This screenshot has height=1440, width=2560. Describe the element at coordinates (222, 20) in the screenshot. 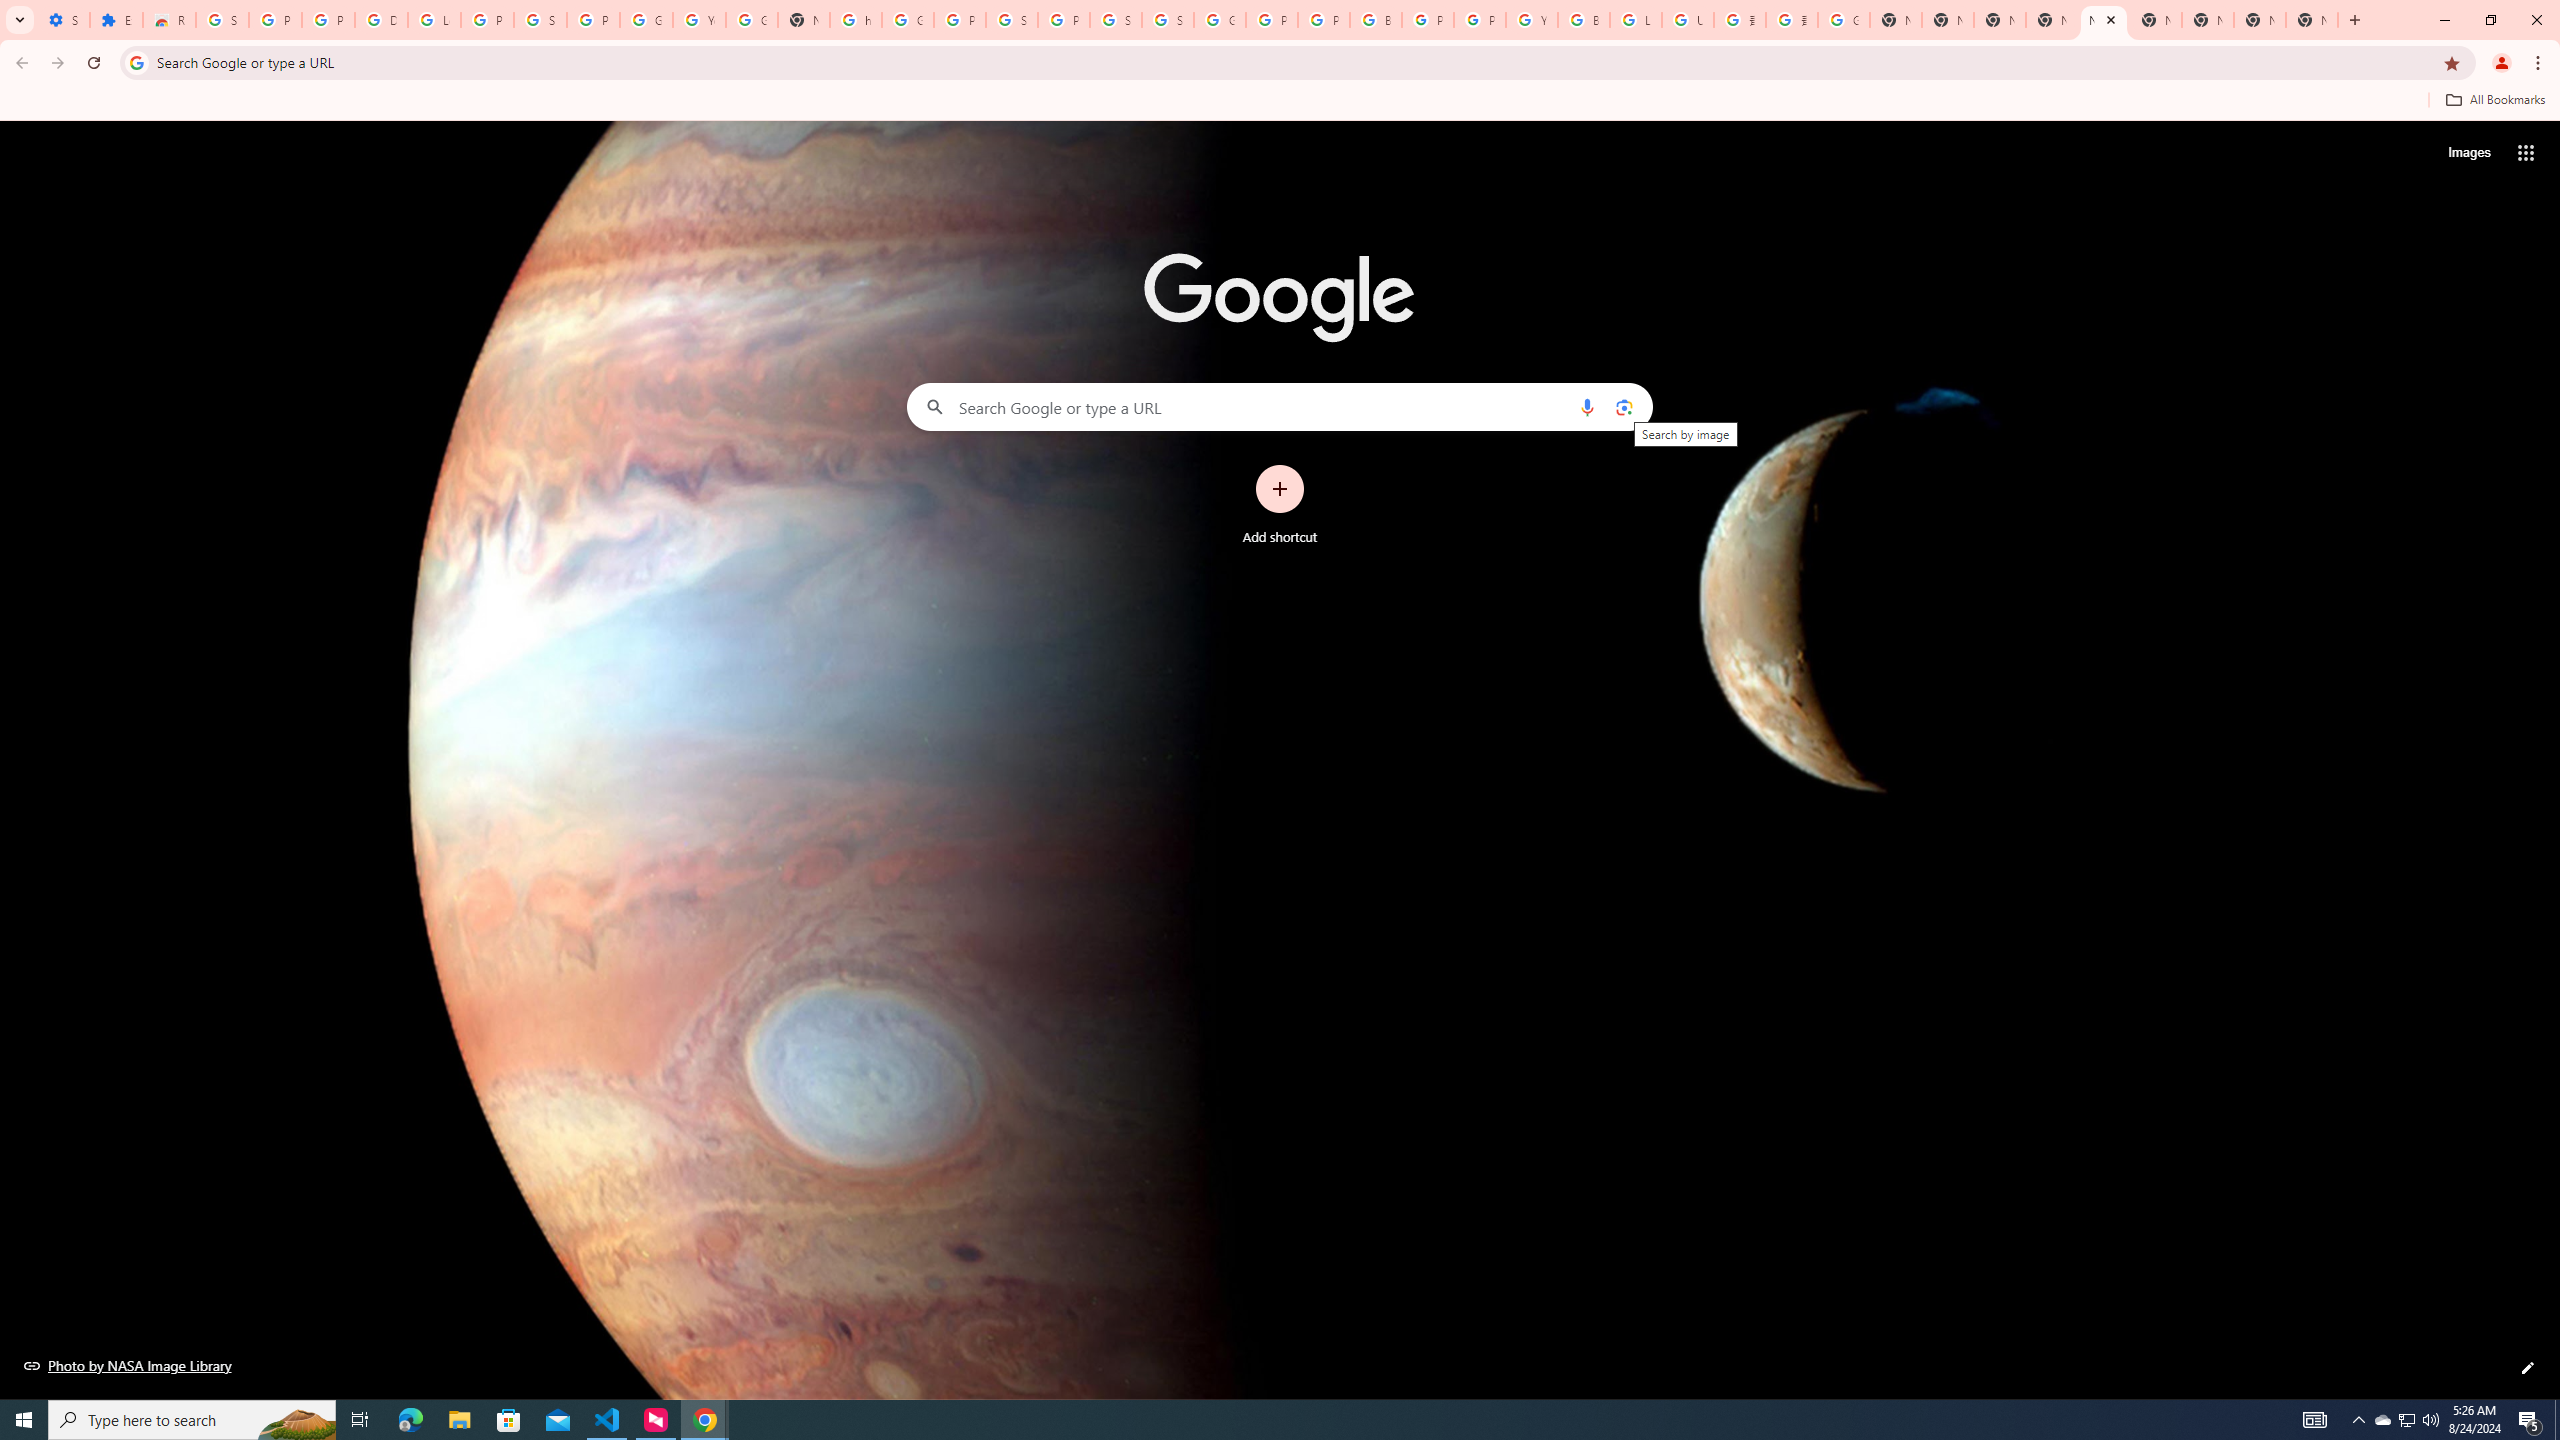

I see `Sign in - Google Accounts` at that location.